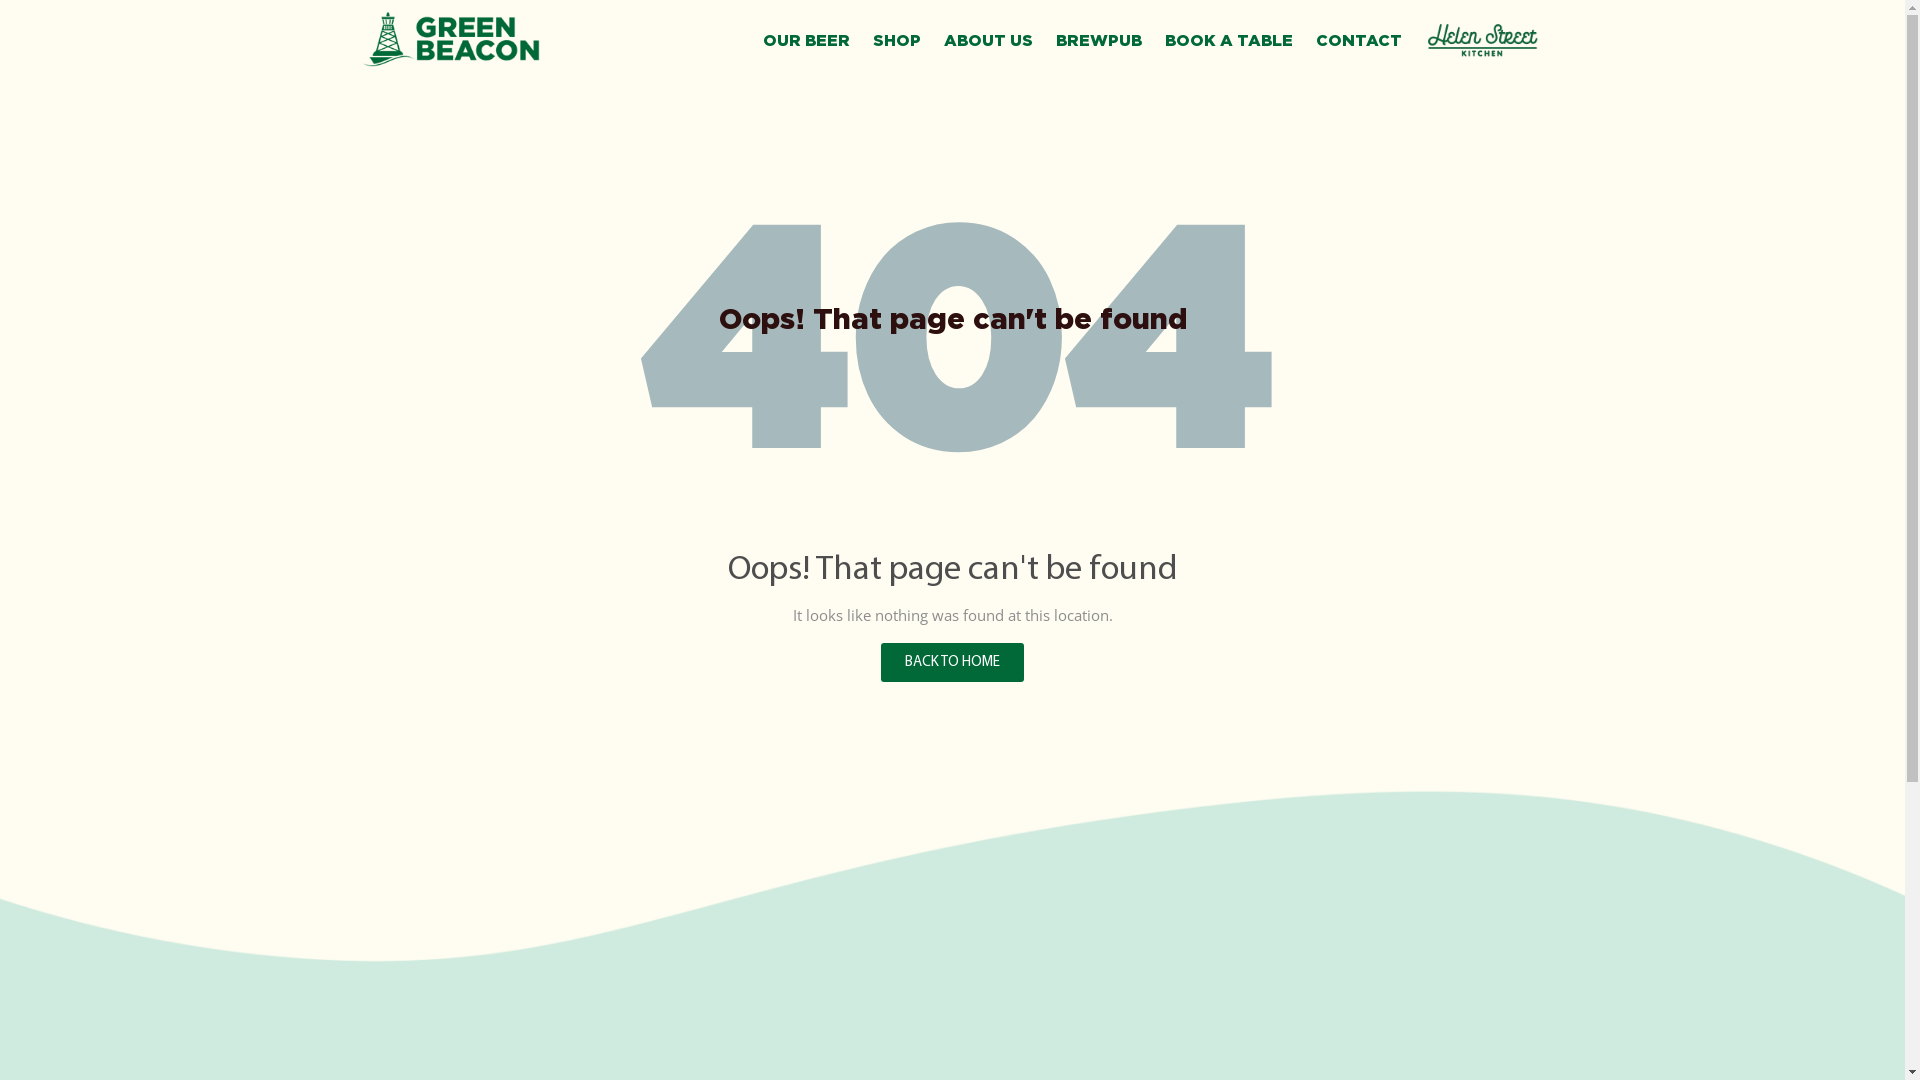  What do you see at coordinates (806, 40) in the screenshot?
I see `OUR BEER` at bounding box center [806, 40].